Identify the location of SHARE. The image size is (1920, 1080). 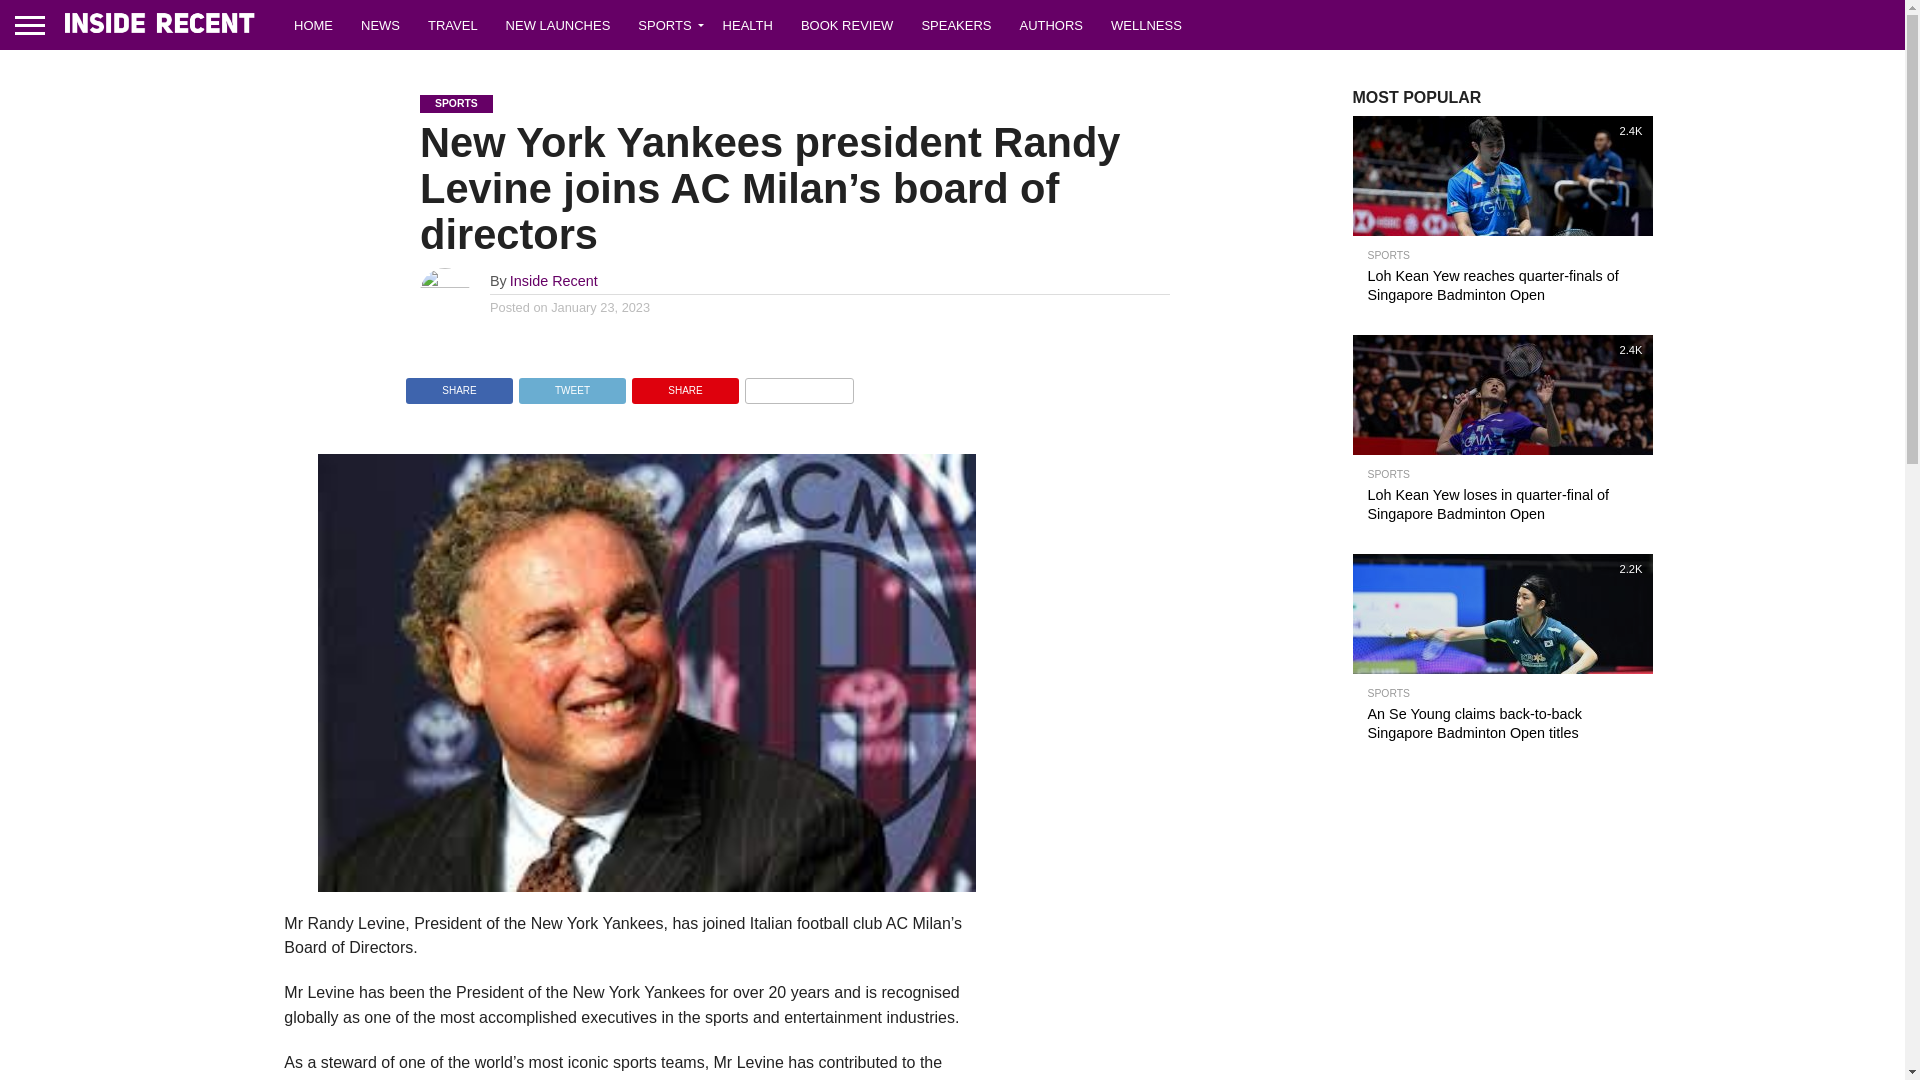
(460, 385).